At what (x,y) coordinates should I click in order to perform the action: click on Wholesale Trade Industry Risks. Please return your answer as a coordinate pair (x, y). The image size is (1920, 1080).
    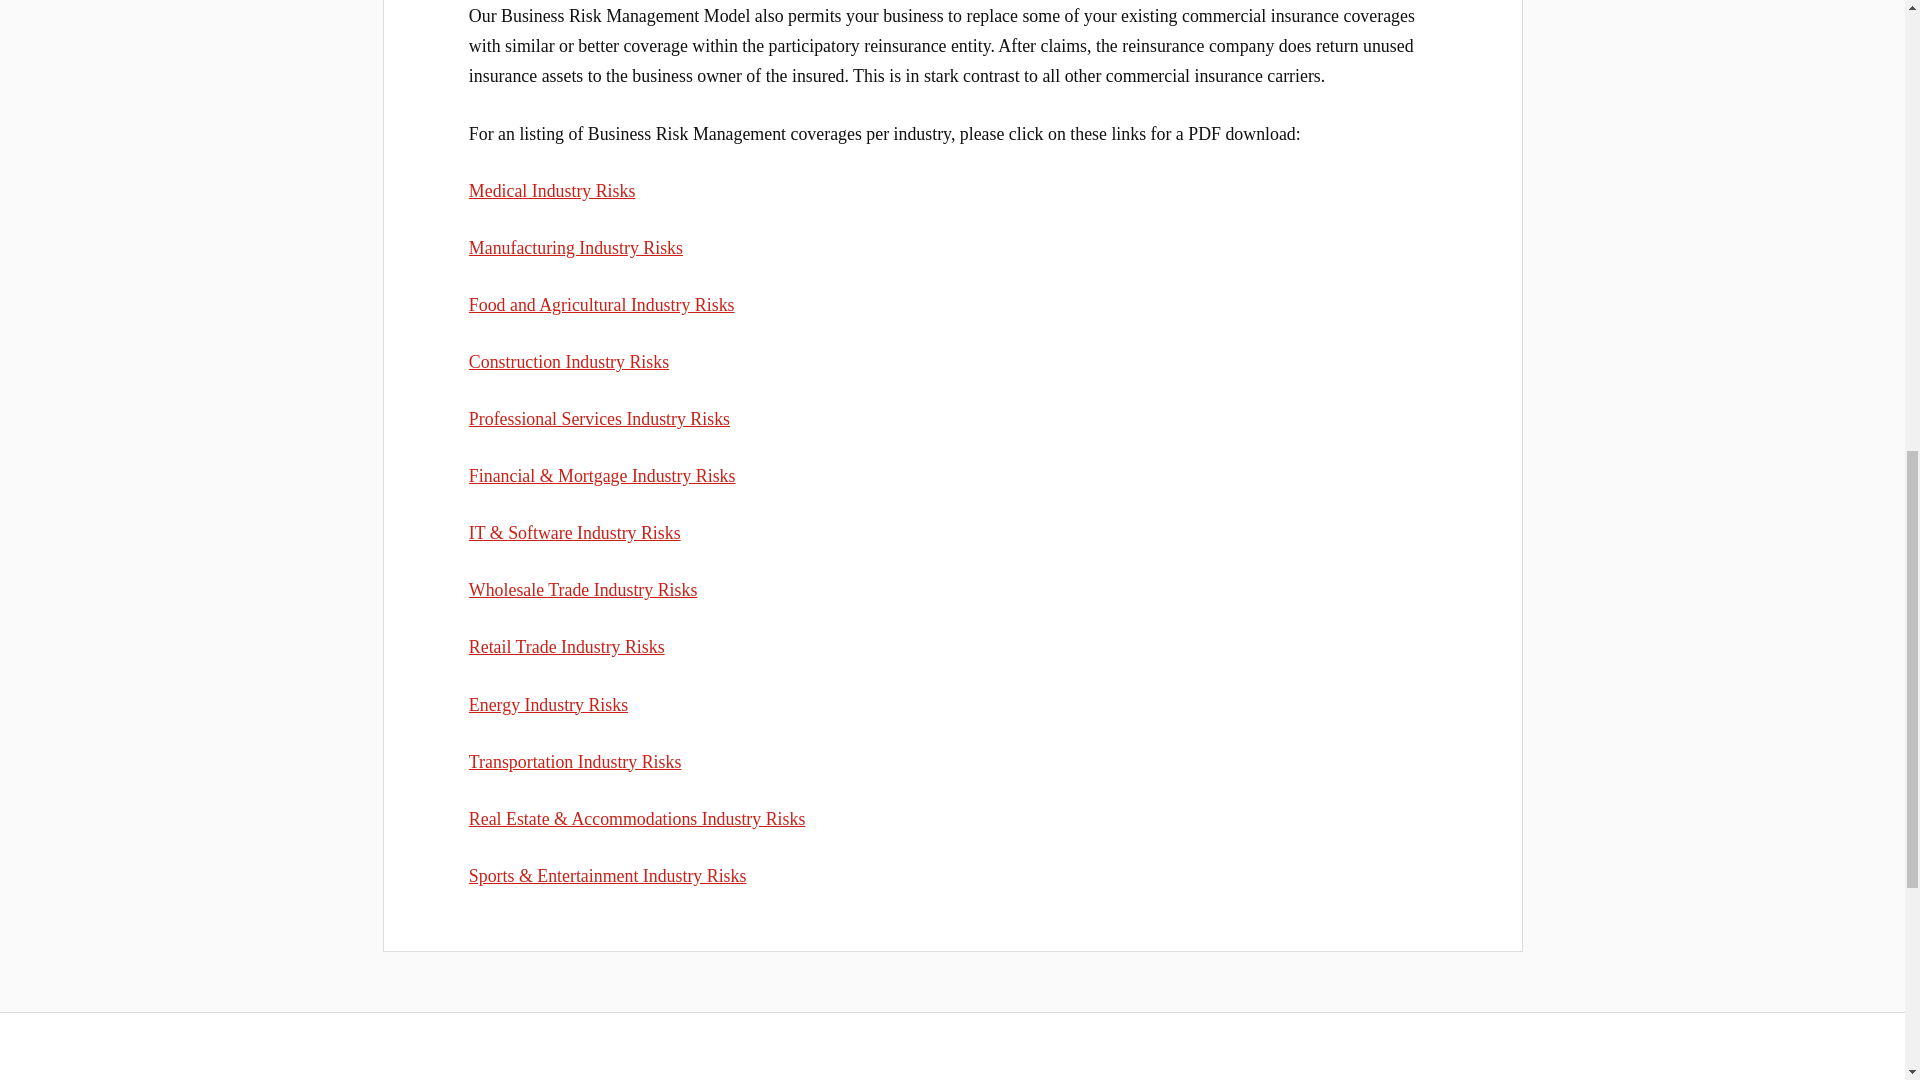
    Looking at the image, I should click on (582, 590).